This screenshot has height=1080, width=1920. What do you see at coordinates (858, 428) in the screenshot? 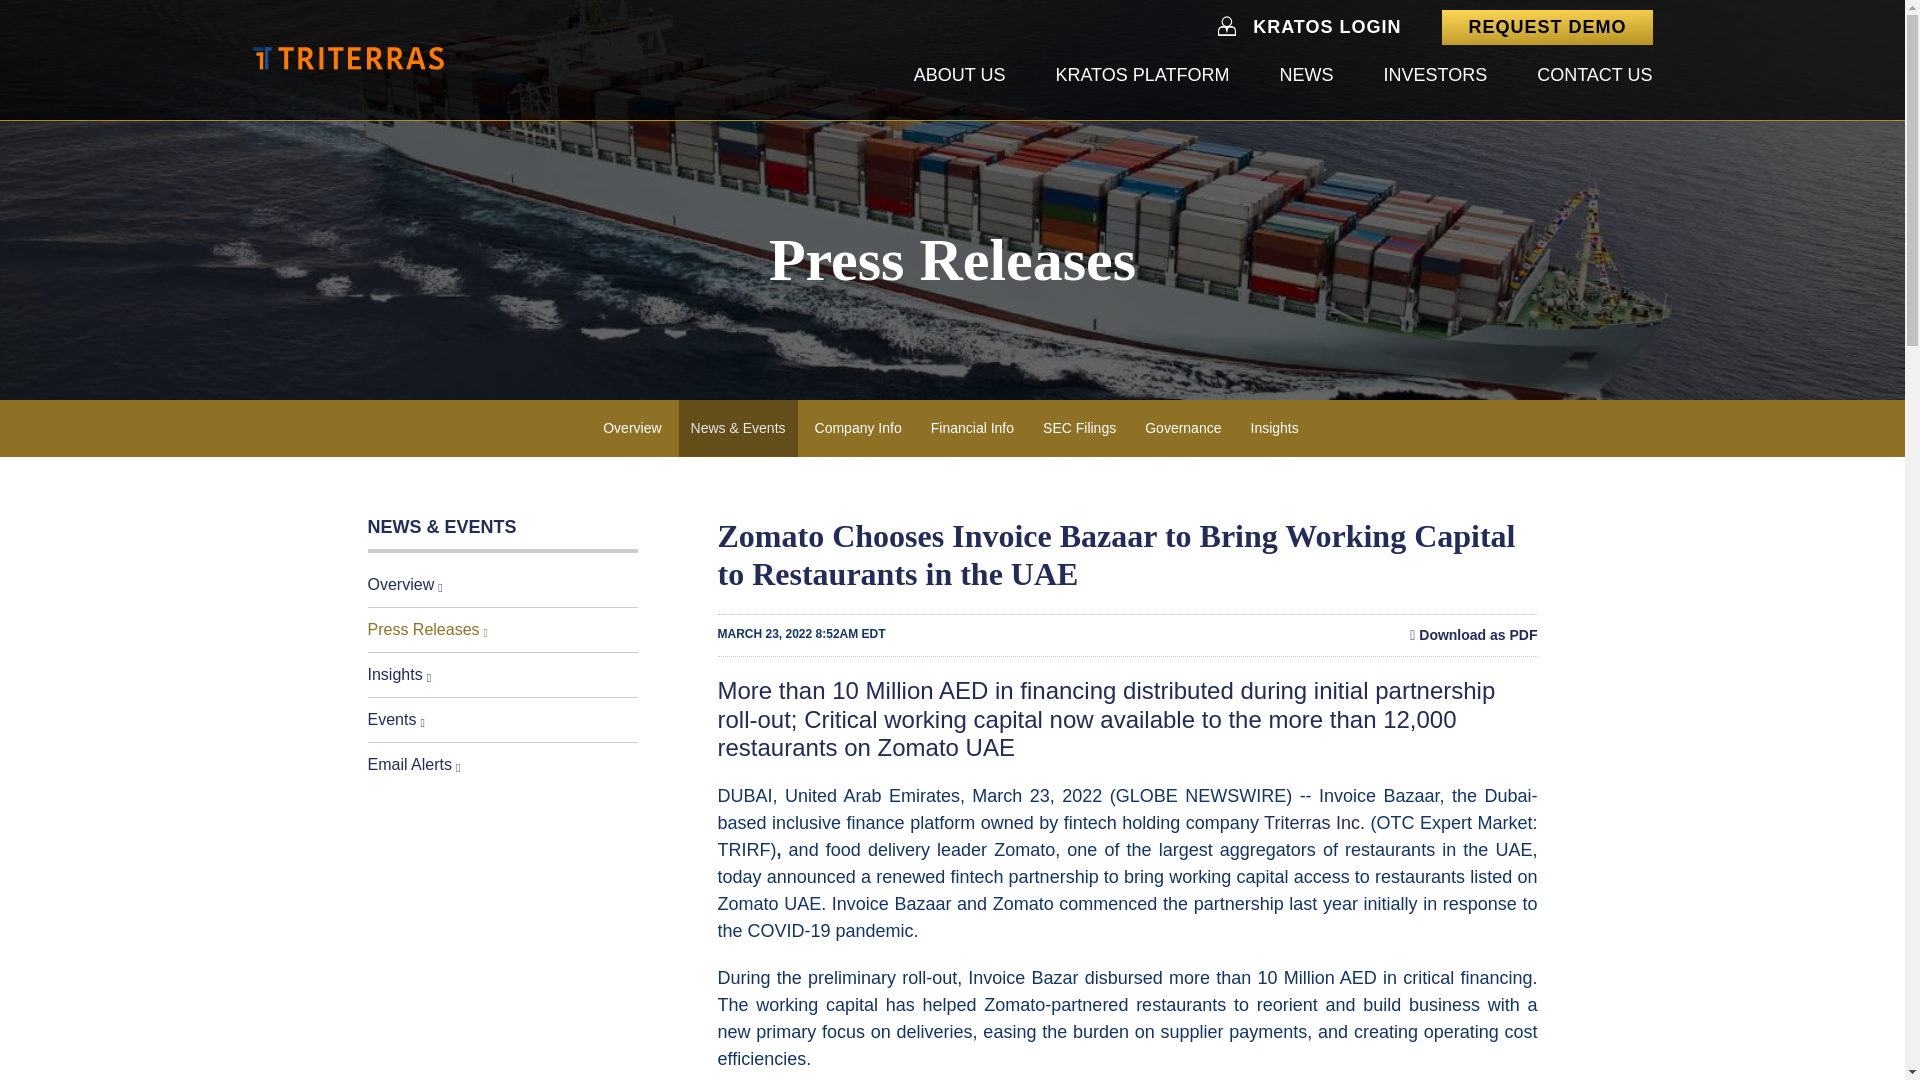
I see `Company Info` at bounding box center [858, 428].